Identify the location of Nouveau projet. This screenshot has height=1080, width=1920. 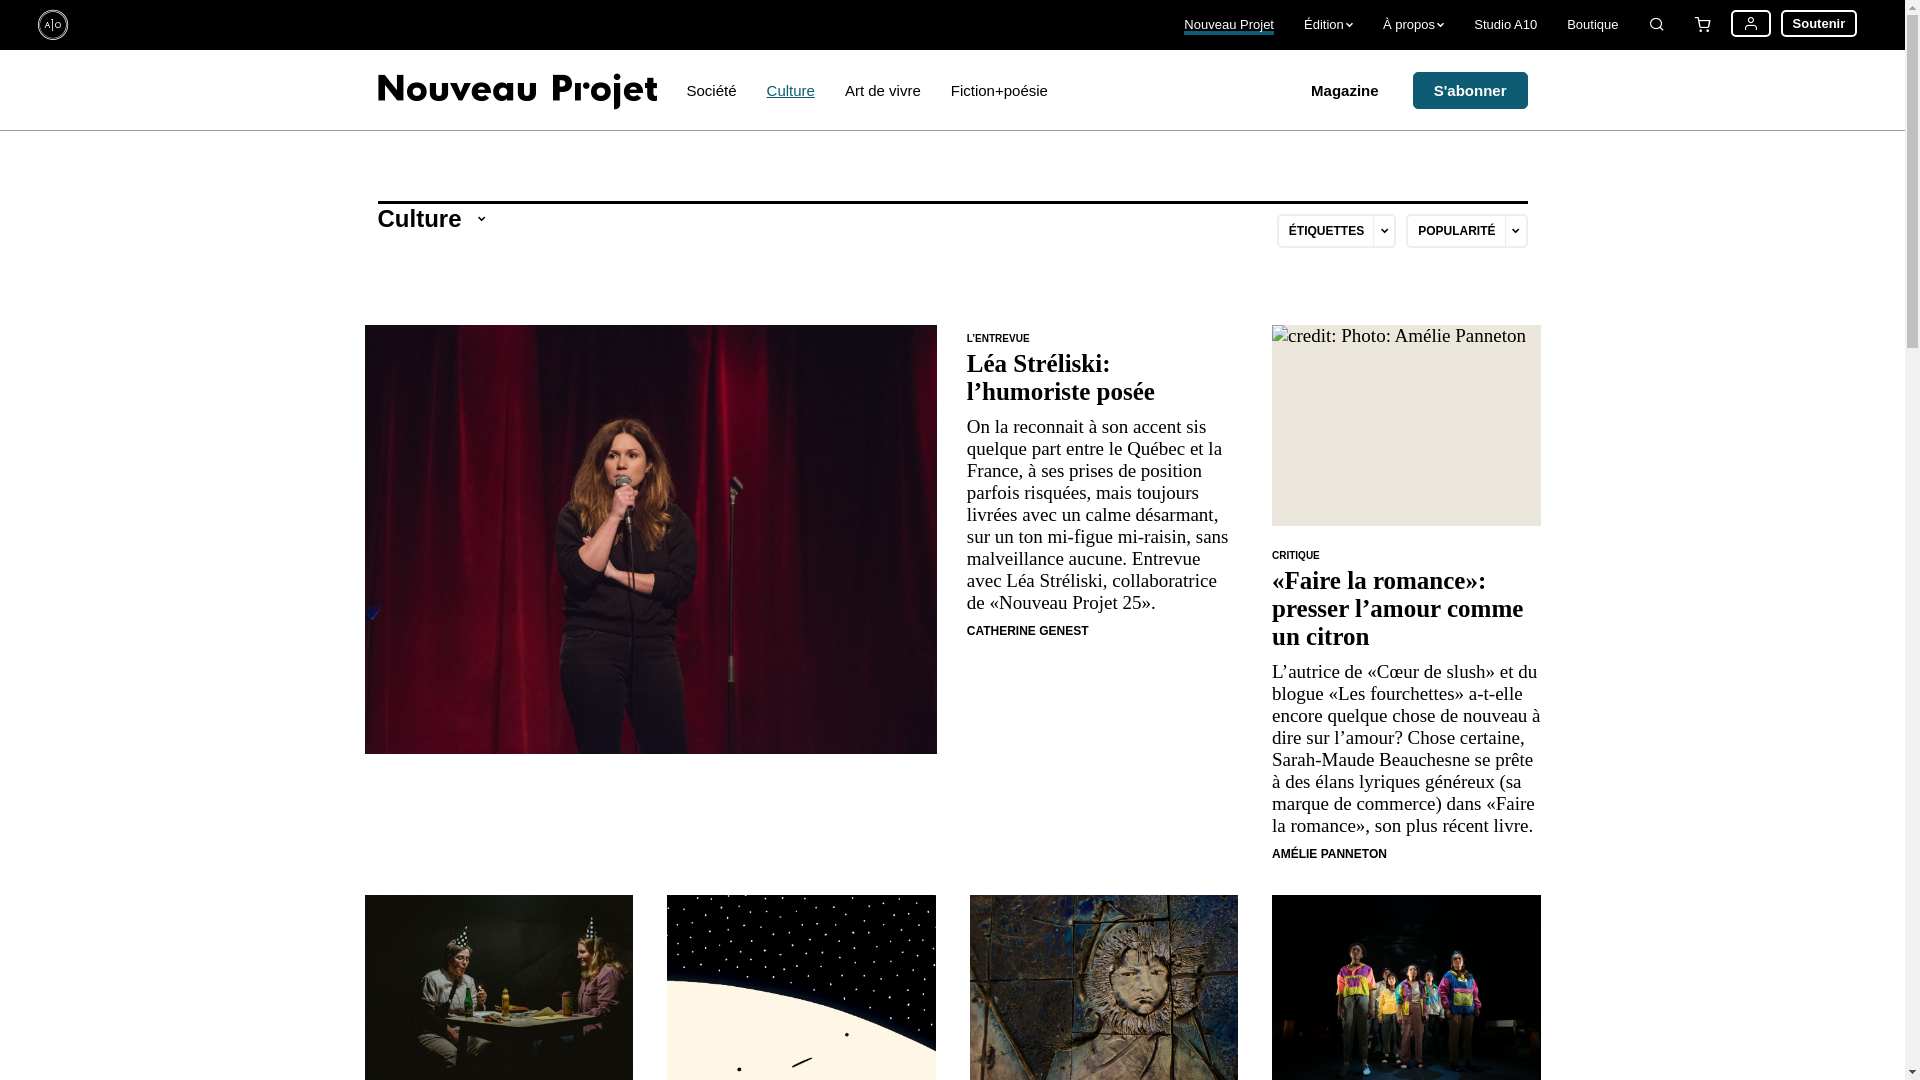
(518, 90).